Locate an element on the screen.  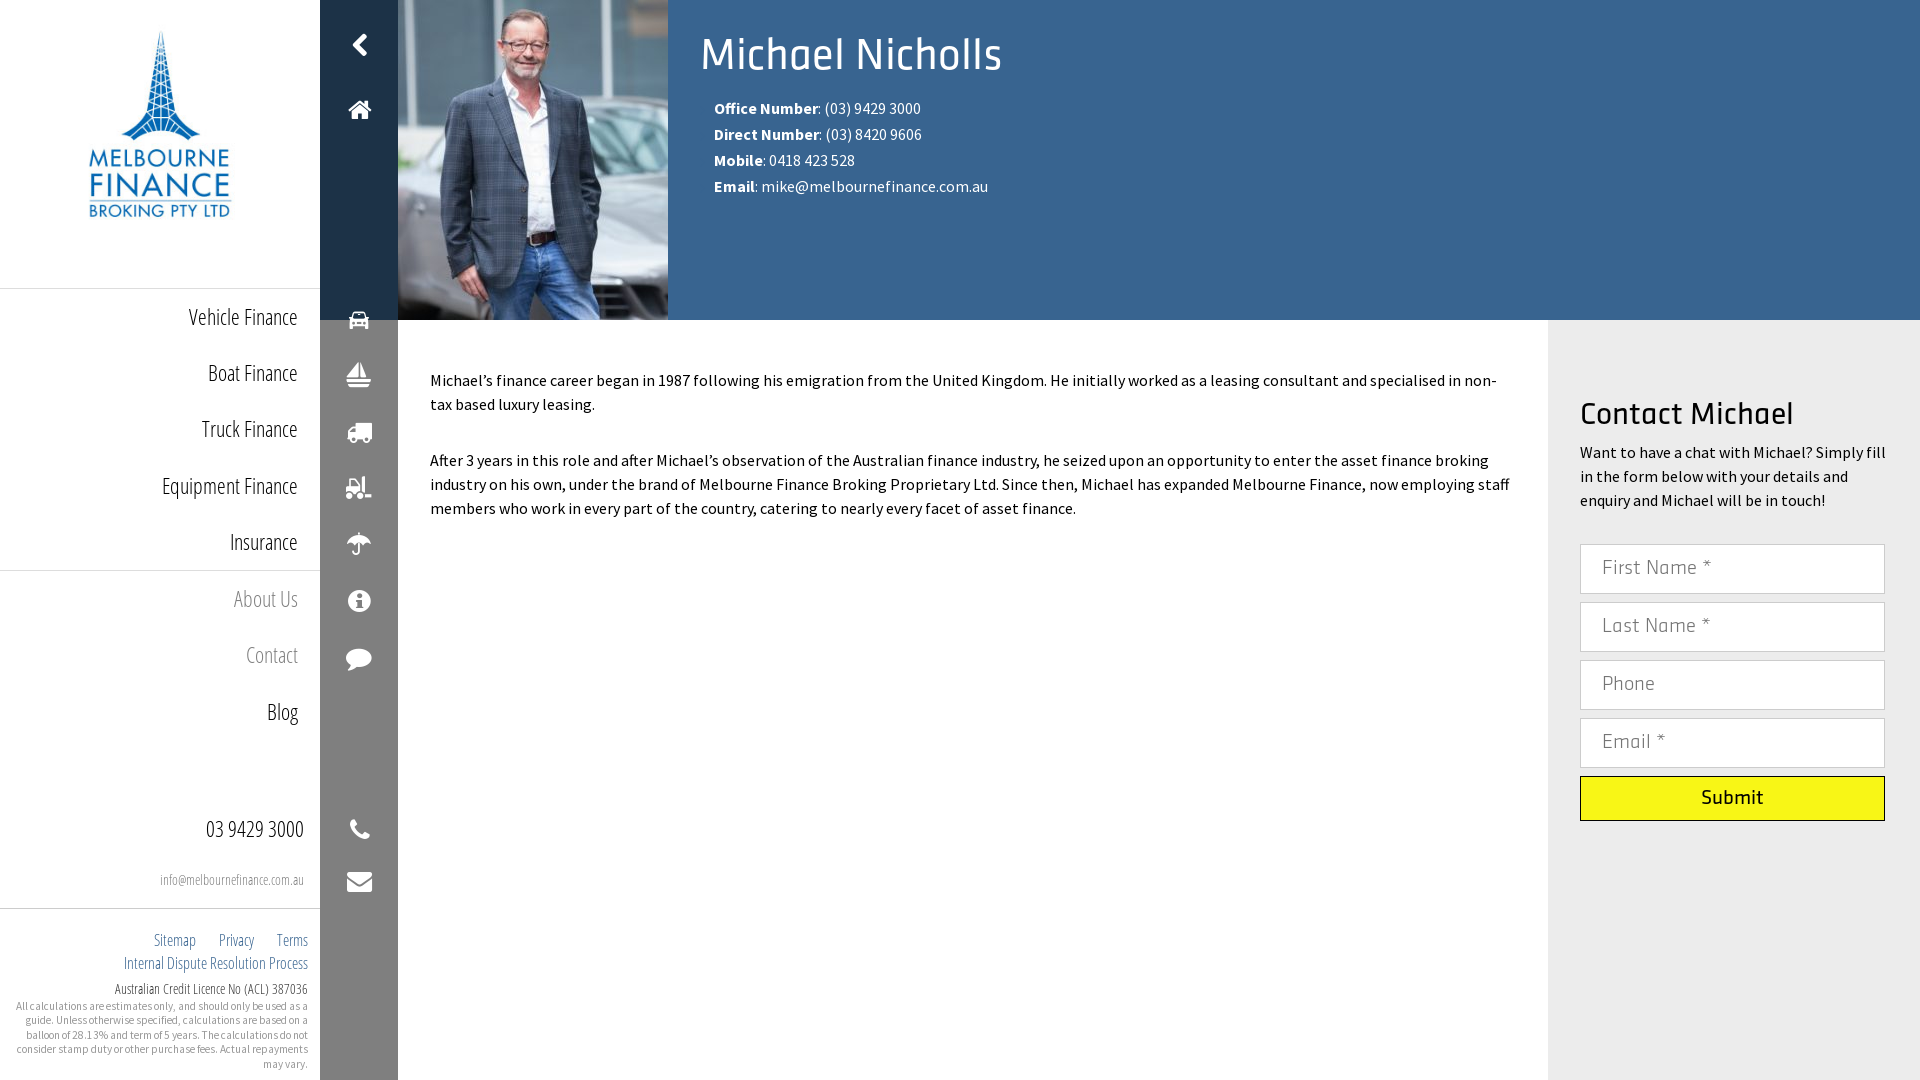
0418 423 528 is located at coordinates (812, 160).